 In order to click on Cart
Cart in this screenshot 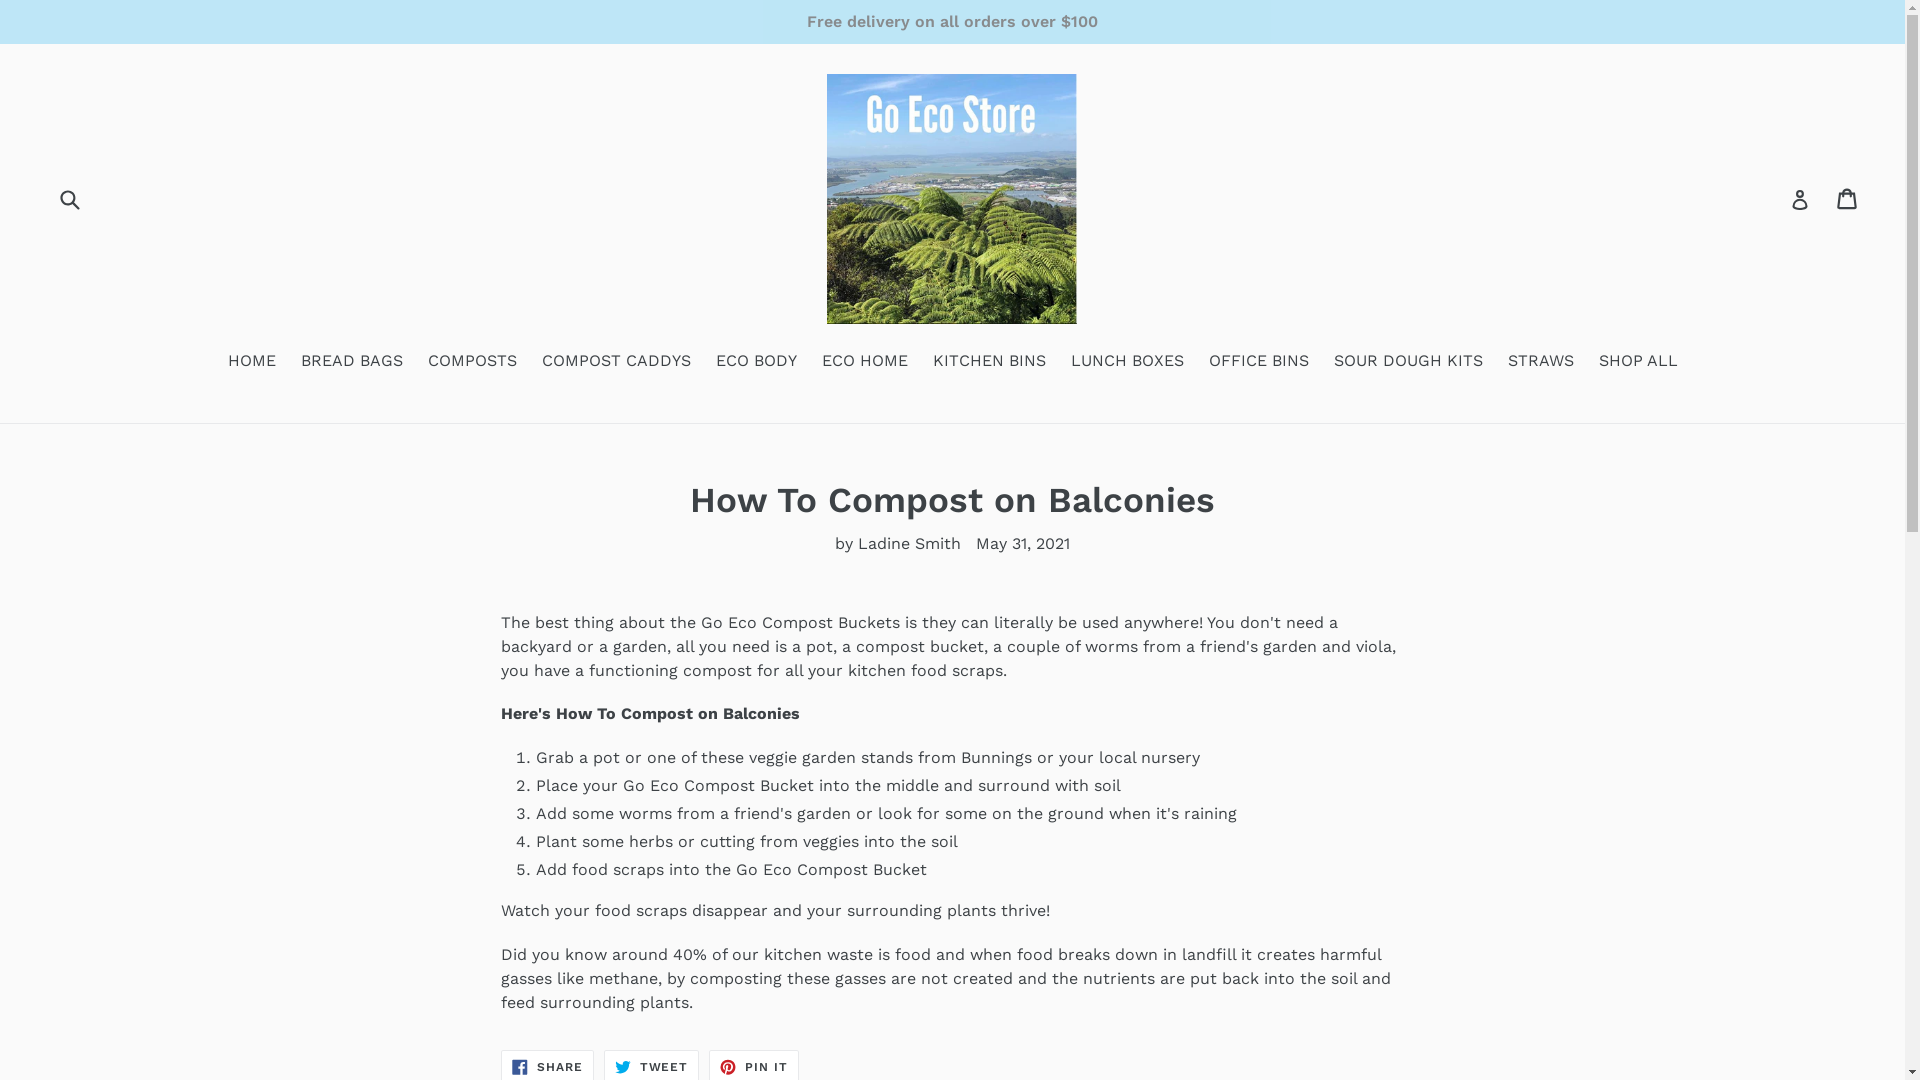, I will do `click(1848, 199)`.